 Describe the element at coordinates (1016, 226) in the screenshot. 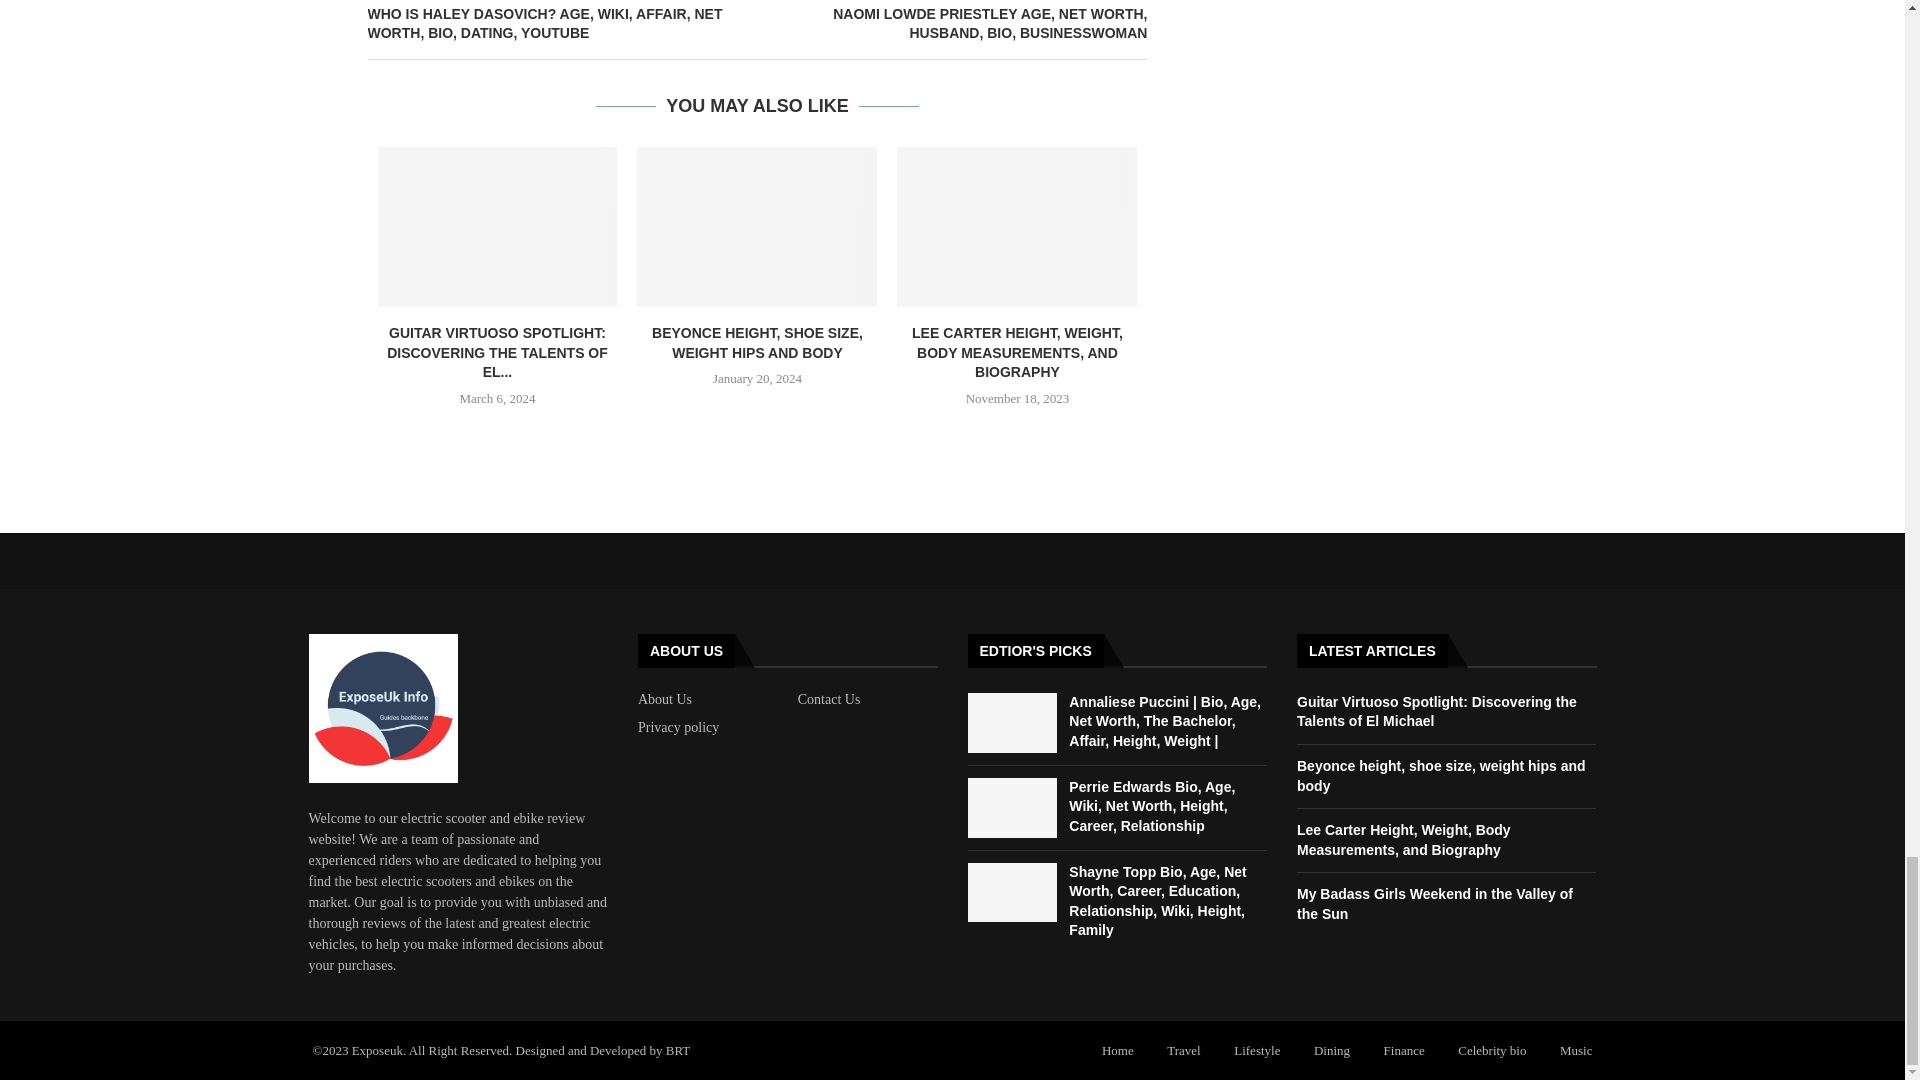

I see `Lee Carter Height, Weight, Body Measurements, and Biography` at that location.